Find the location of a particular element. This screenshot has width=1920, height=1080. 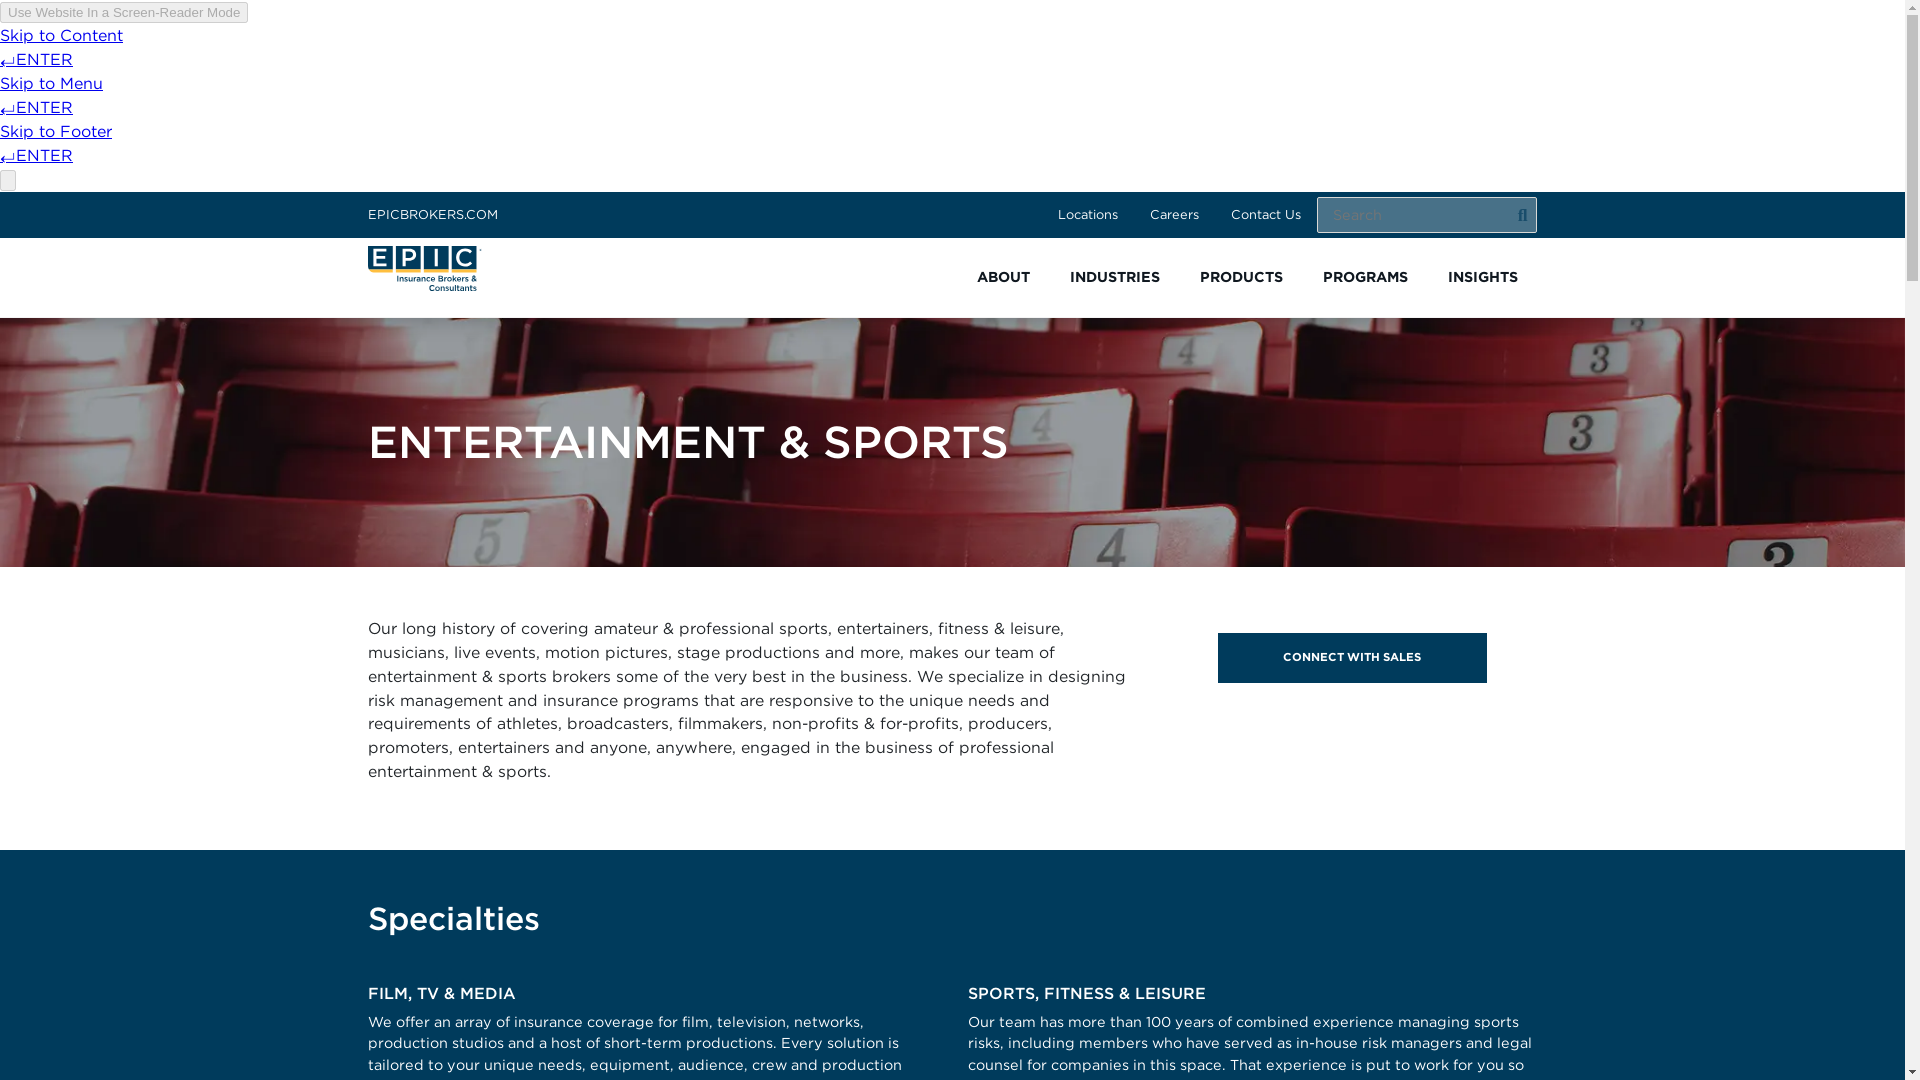

Programs is located at coordinates (1364, 277).